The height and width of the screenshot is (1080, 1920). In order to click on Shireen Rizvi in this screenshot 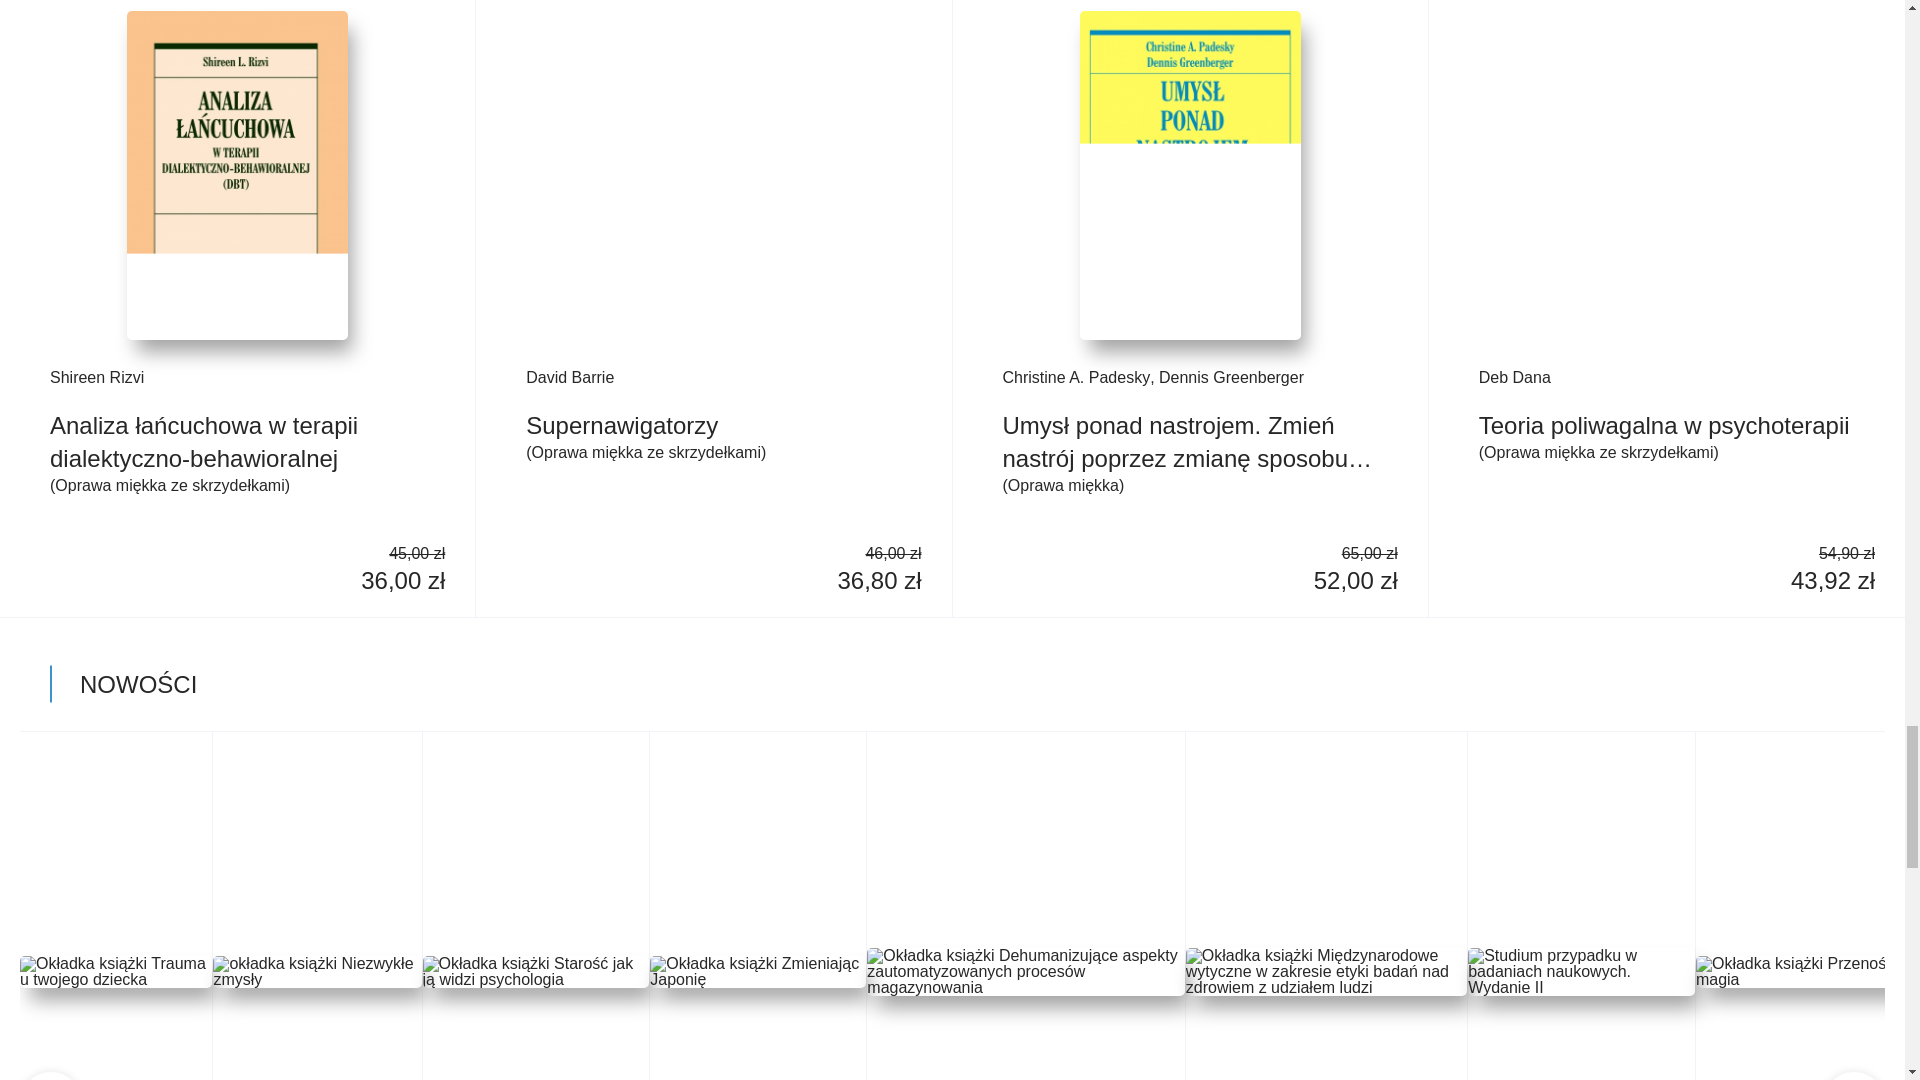, I will do `click(236, 378)`.